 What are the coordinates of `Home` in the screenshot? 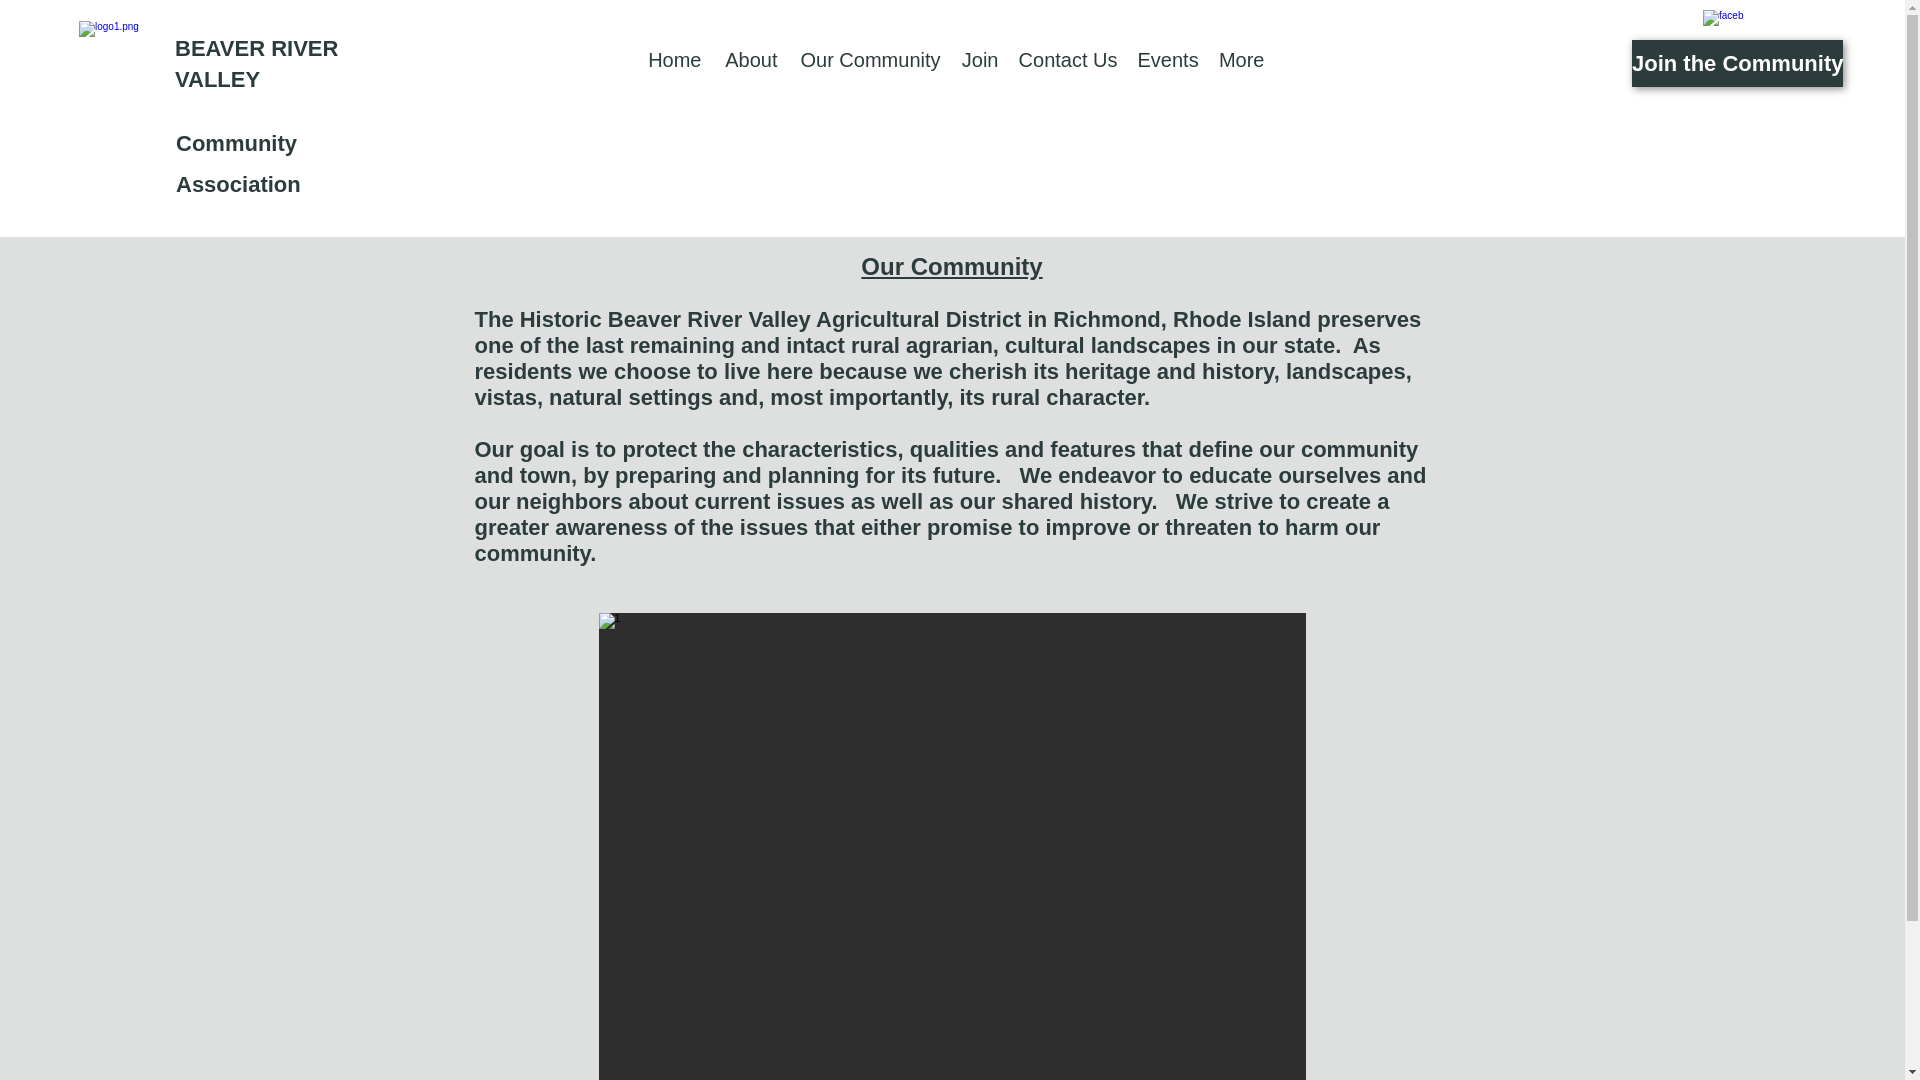 It's located at (674, 60).